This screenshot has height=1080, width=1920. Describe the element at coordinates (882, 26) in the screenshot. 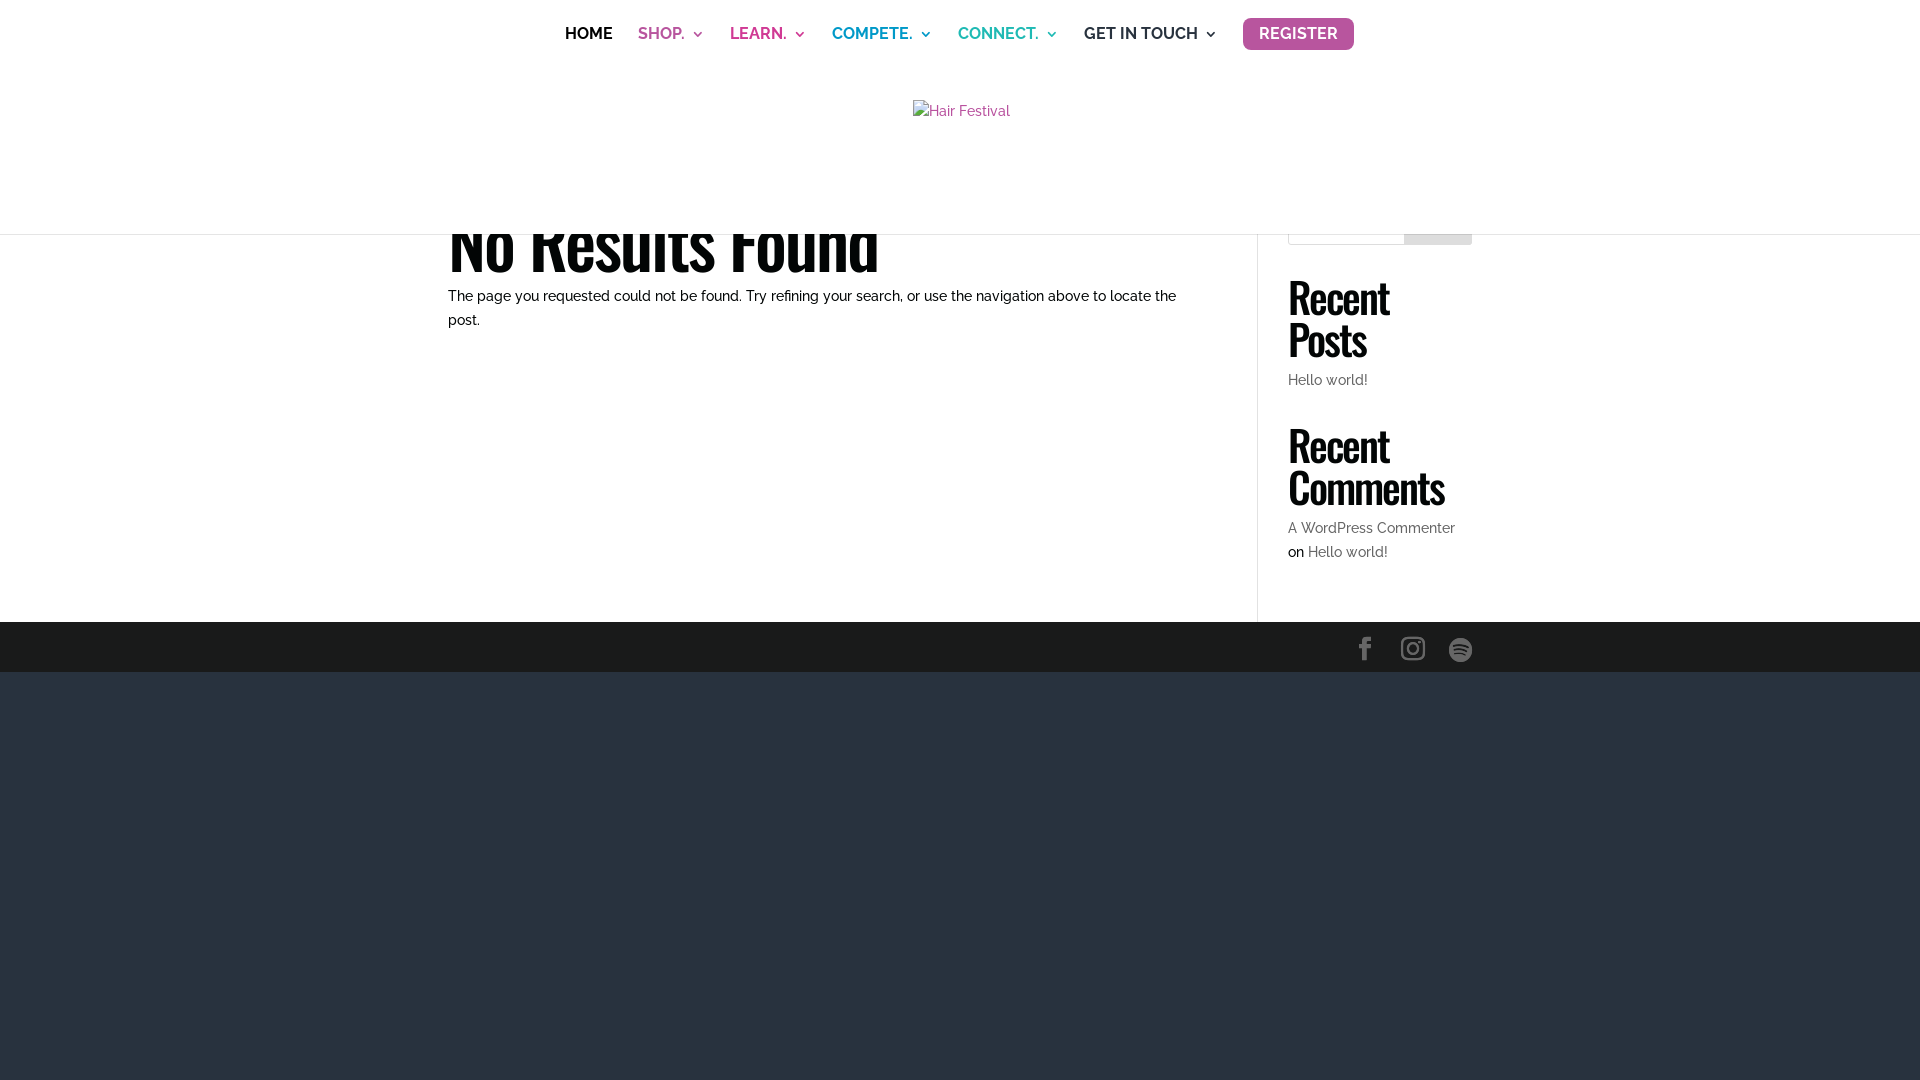

I see `COMPETE.` at that location.